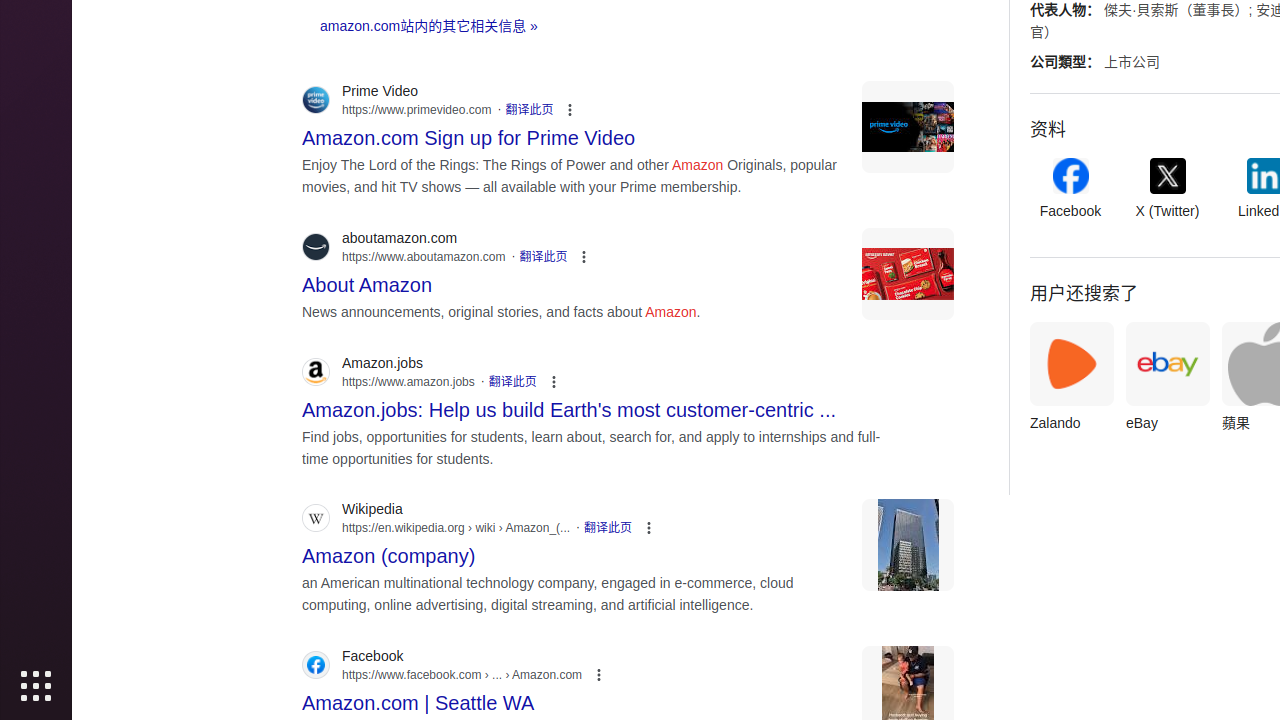 This screenshot has width=1280, height=720. I want to click on 关于这条结果的详细信息, so click(610, 674).